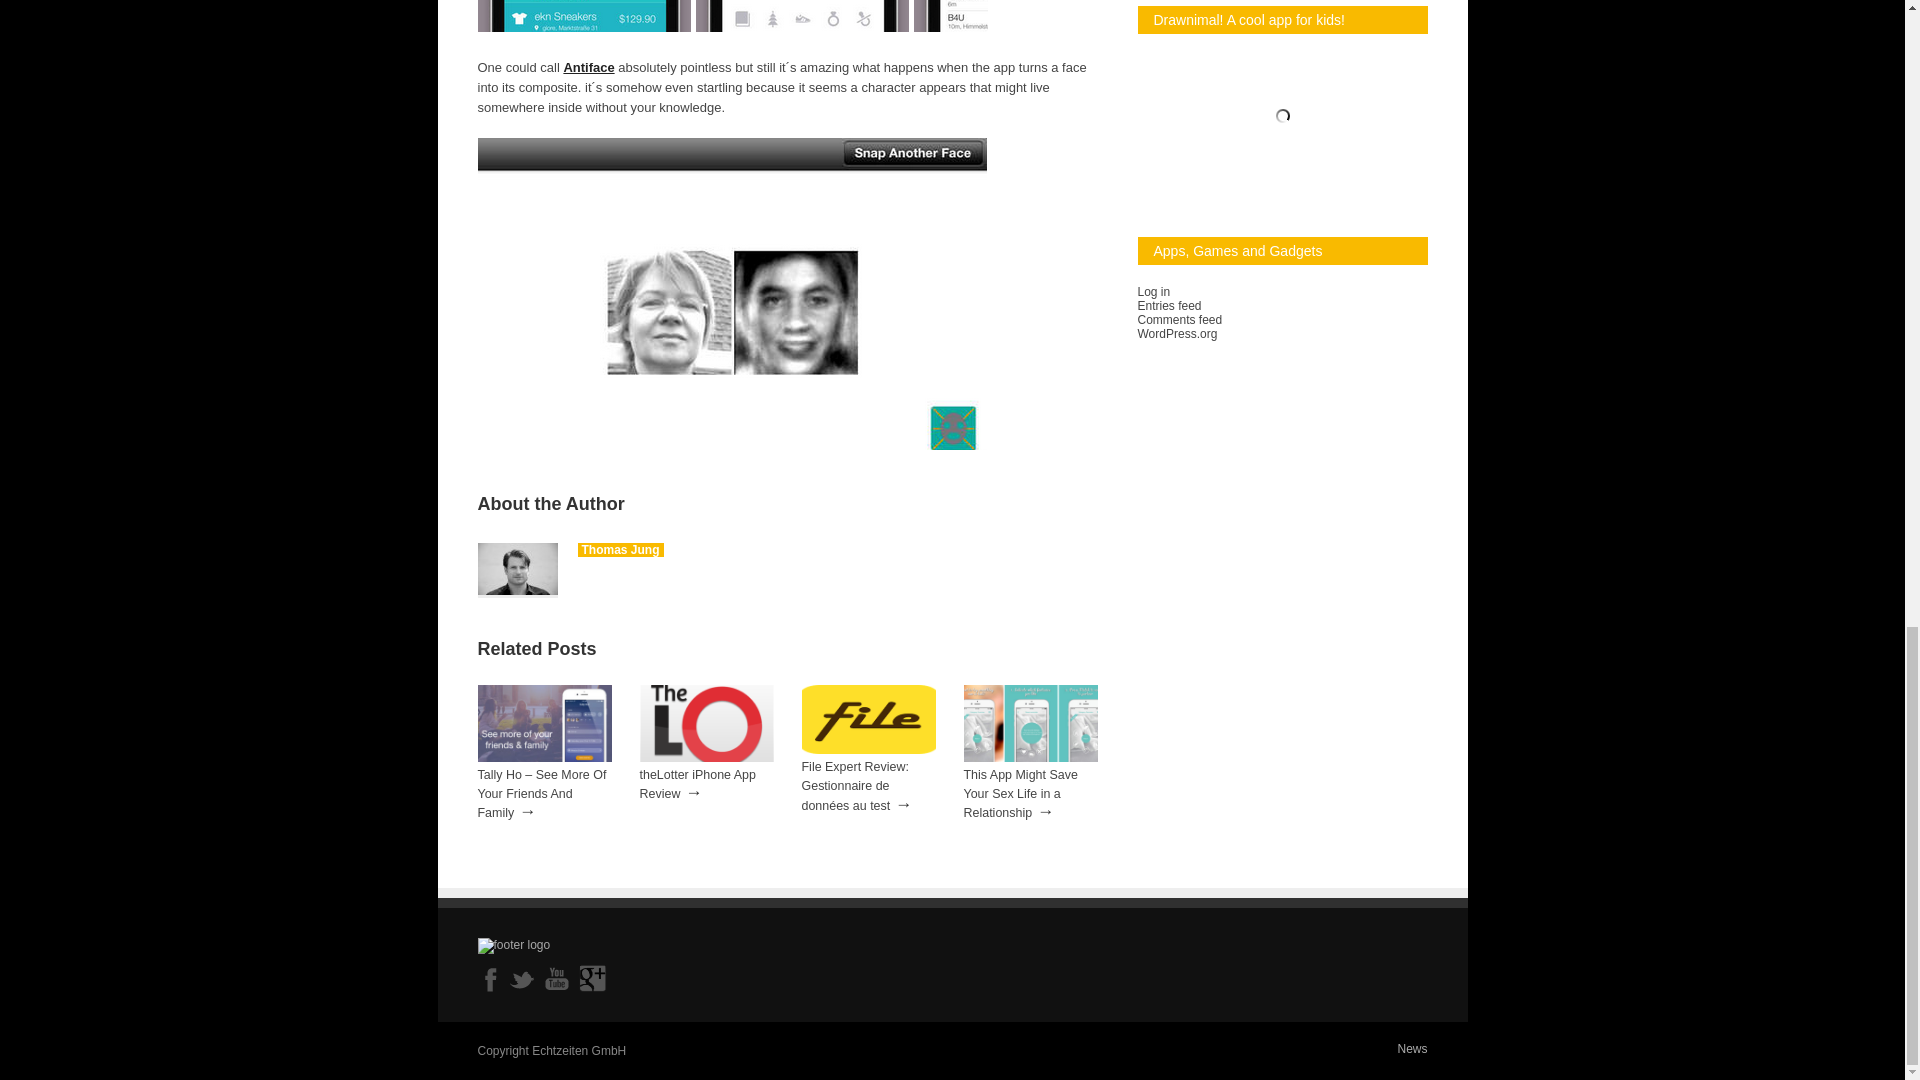  What do you see at coordinates (706, 757) in the screenshot?
I see `theLotter iPhone App Review` at bounding box center [706, 757].